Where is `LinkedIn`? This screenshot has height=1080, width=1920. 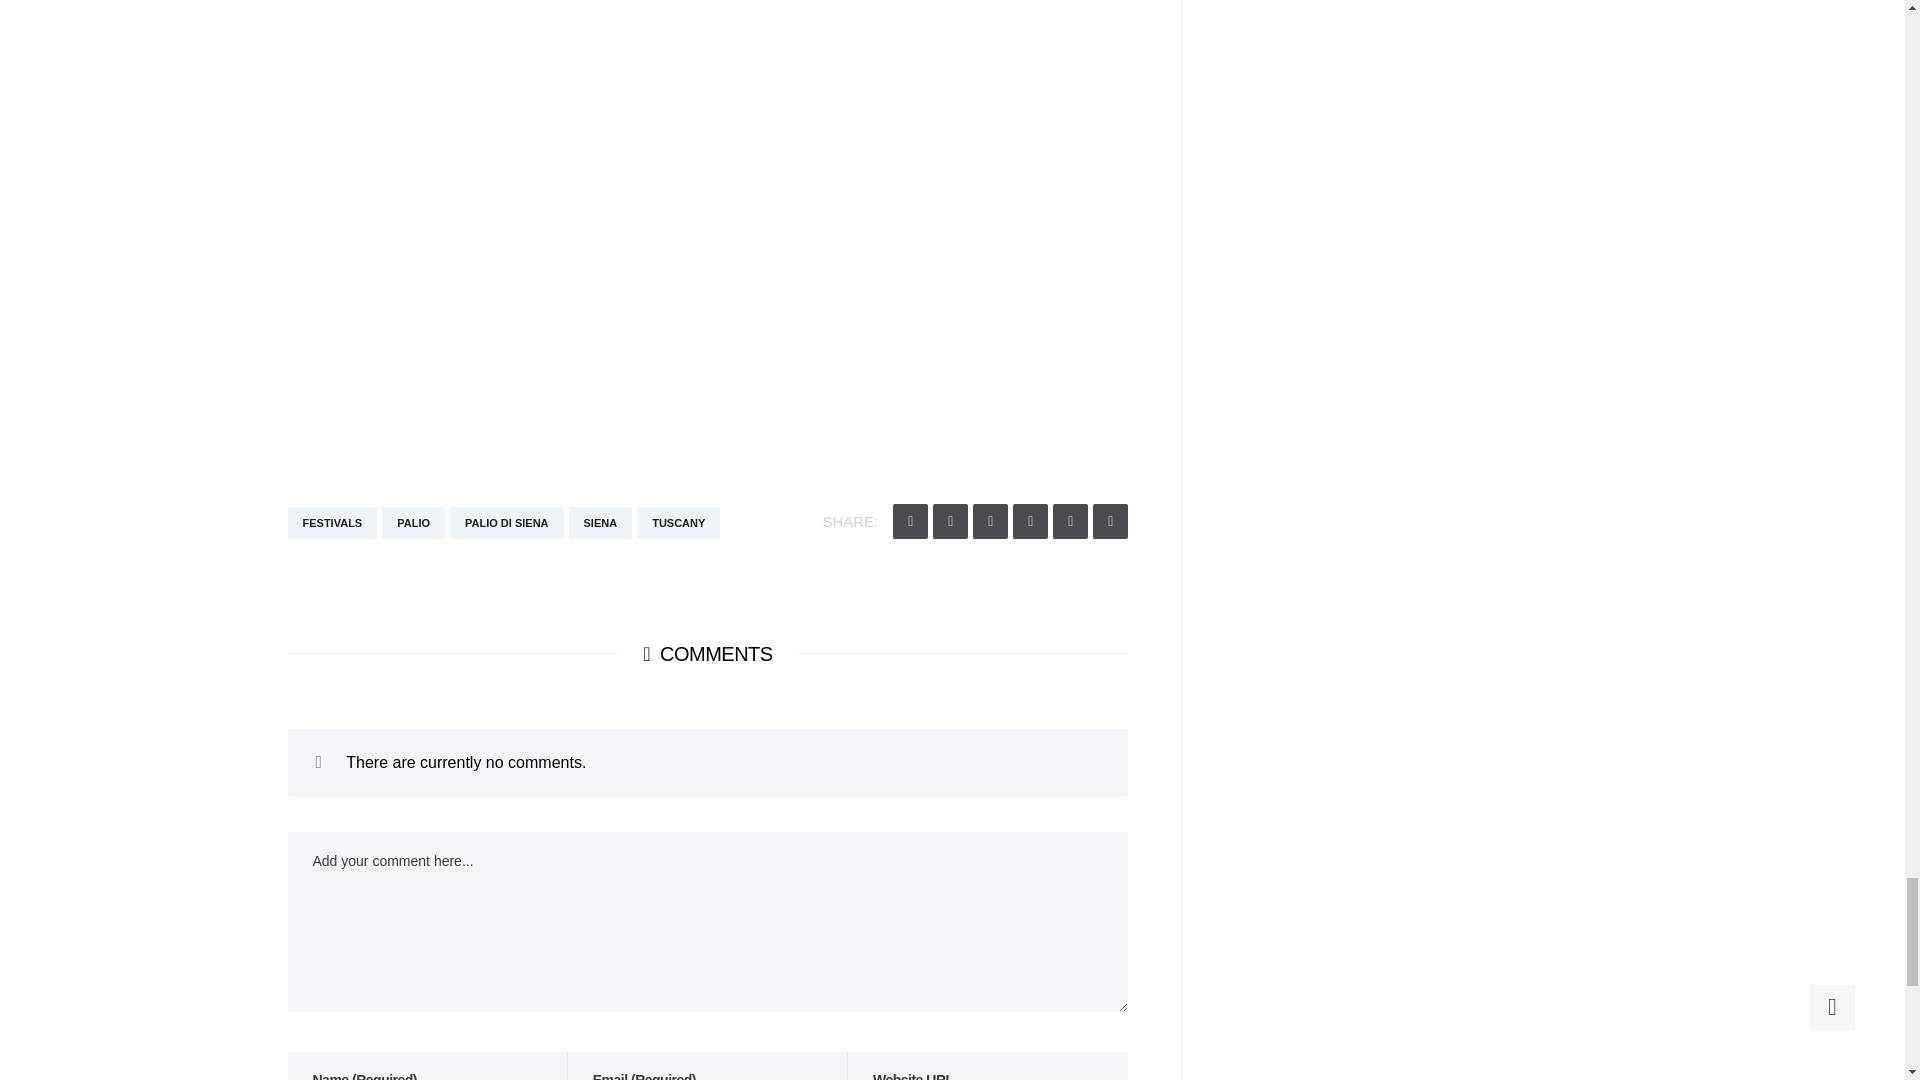
LinkedIn is located at coordinates (1110, 521).